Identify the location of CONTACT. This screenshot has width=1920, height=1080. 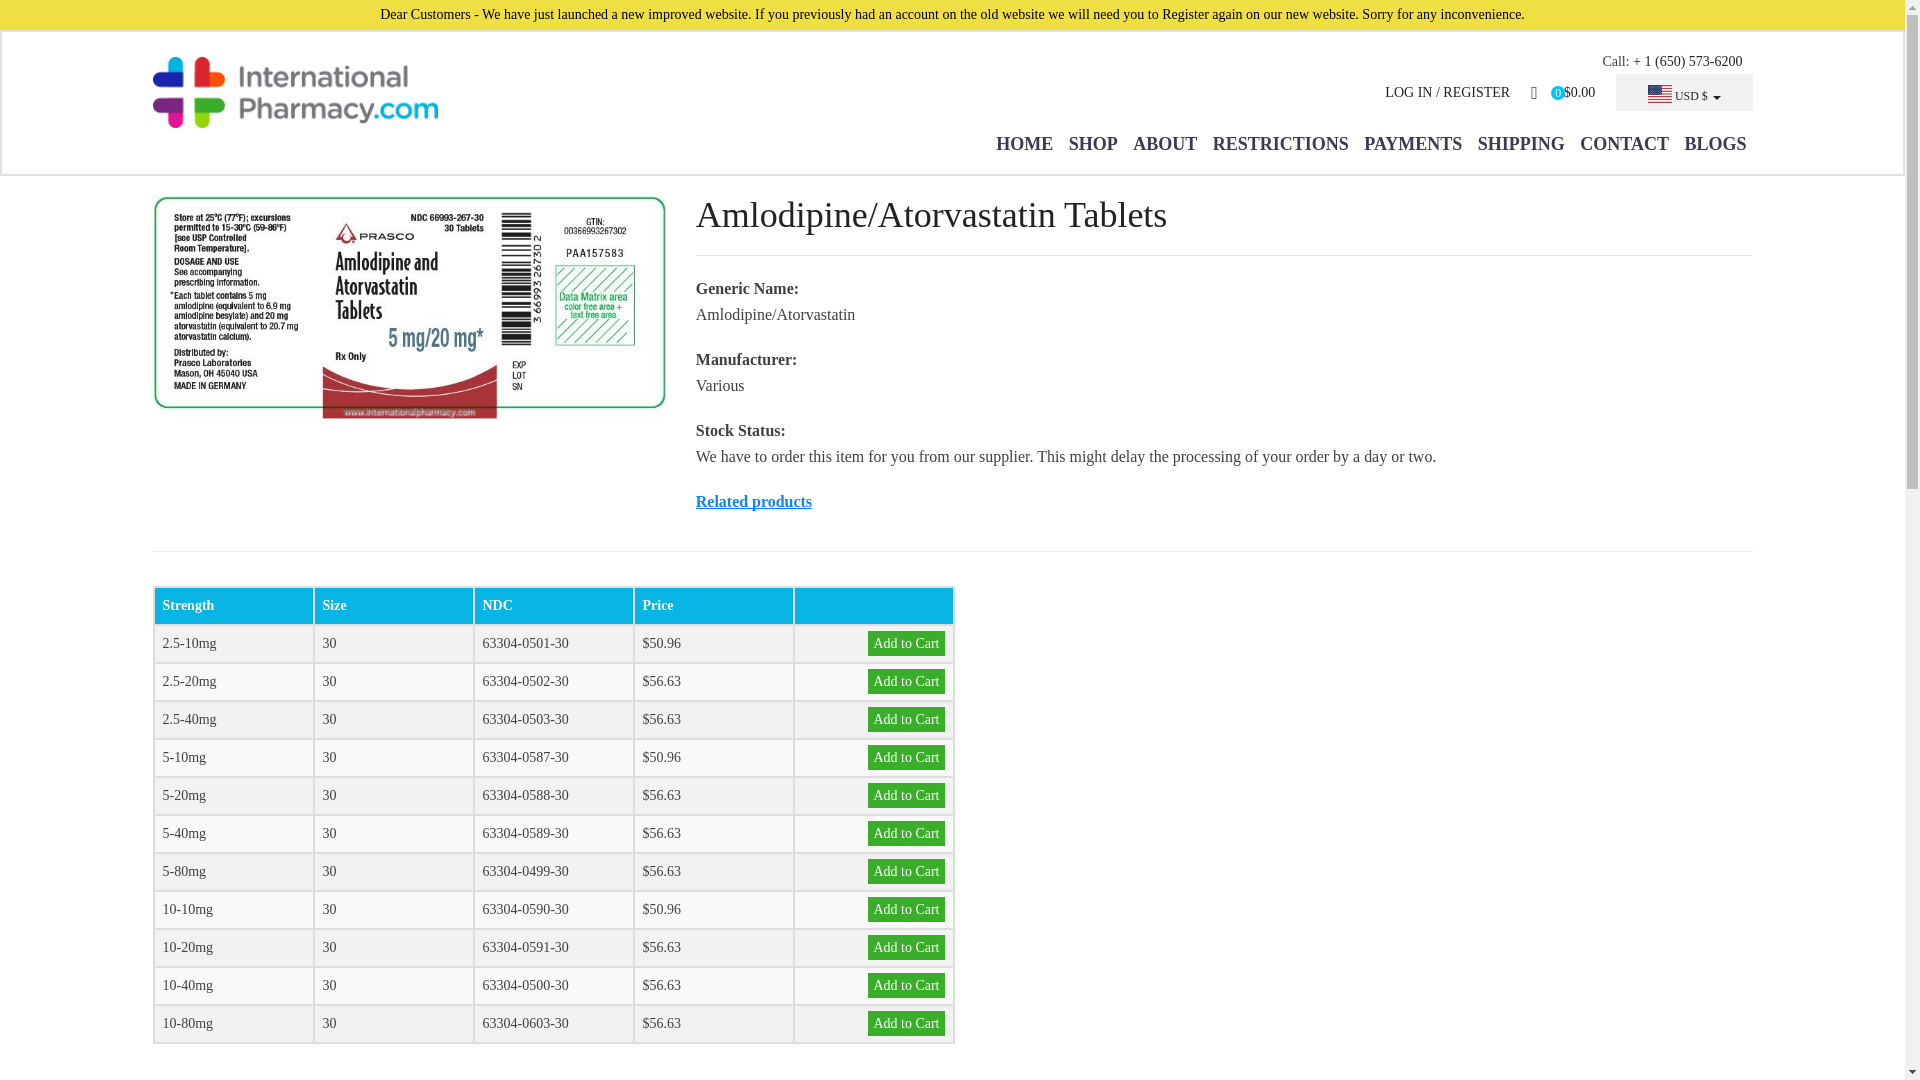
(1624, 144).